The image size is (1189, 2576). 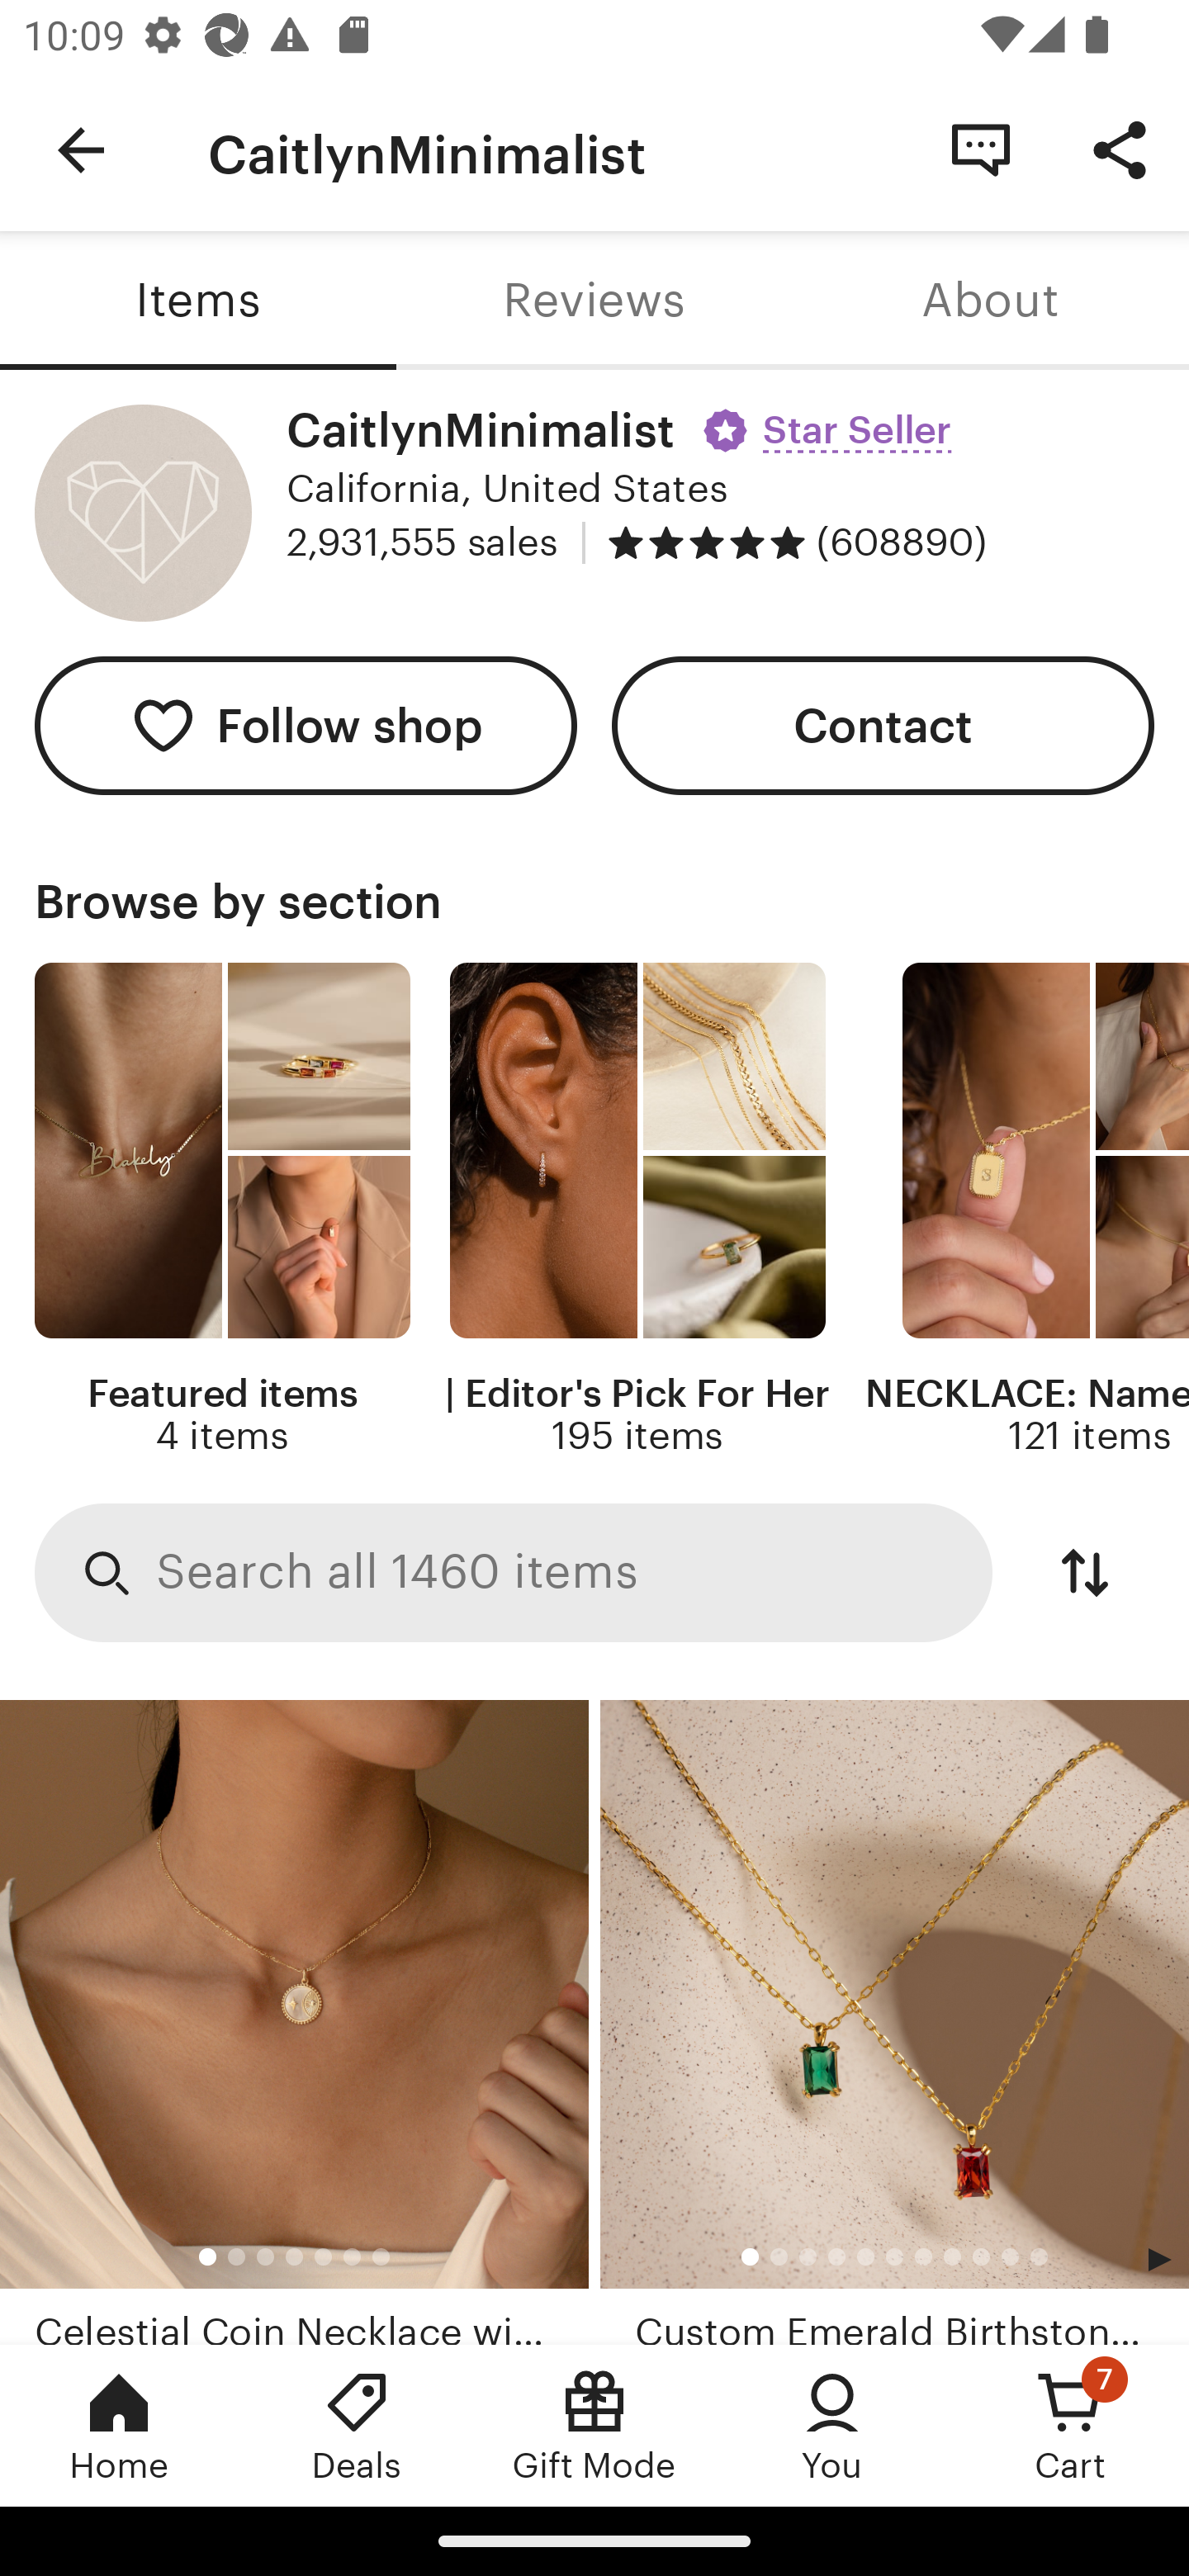 I want to click on Contact Shop, so click(x=981, y=149).